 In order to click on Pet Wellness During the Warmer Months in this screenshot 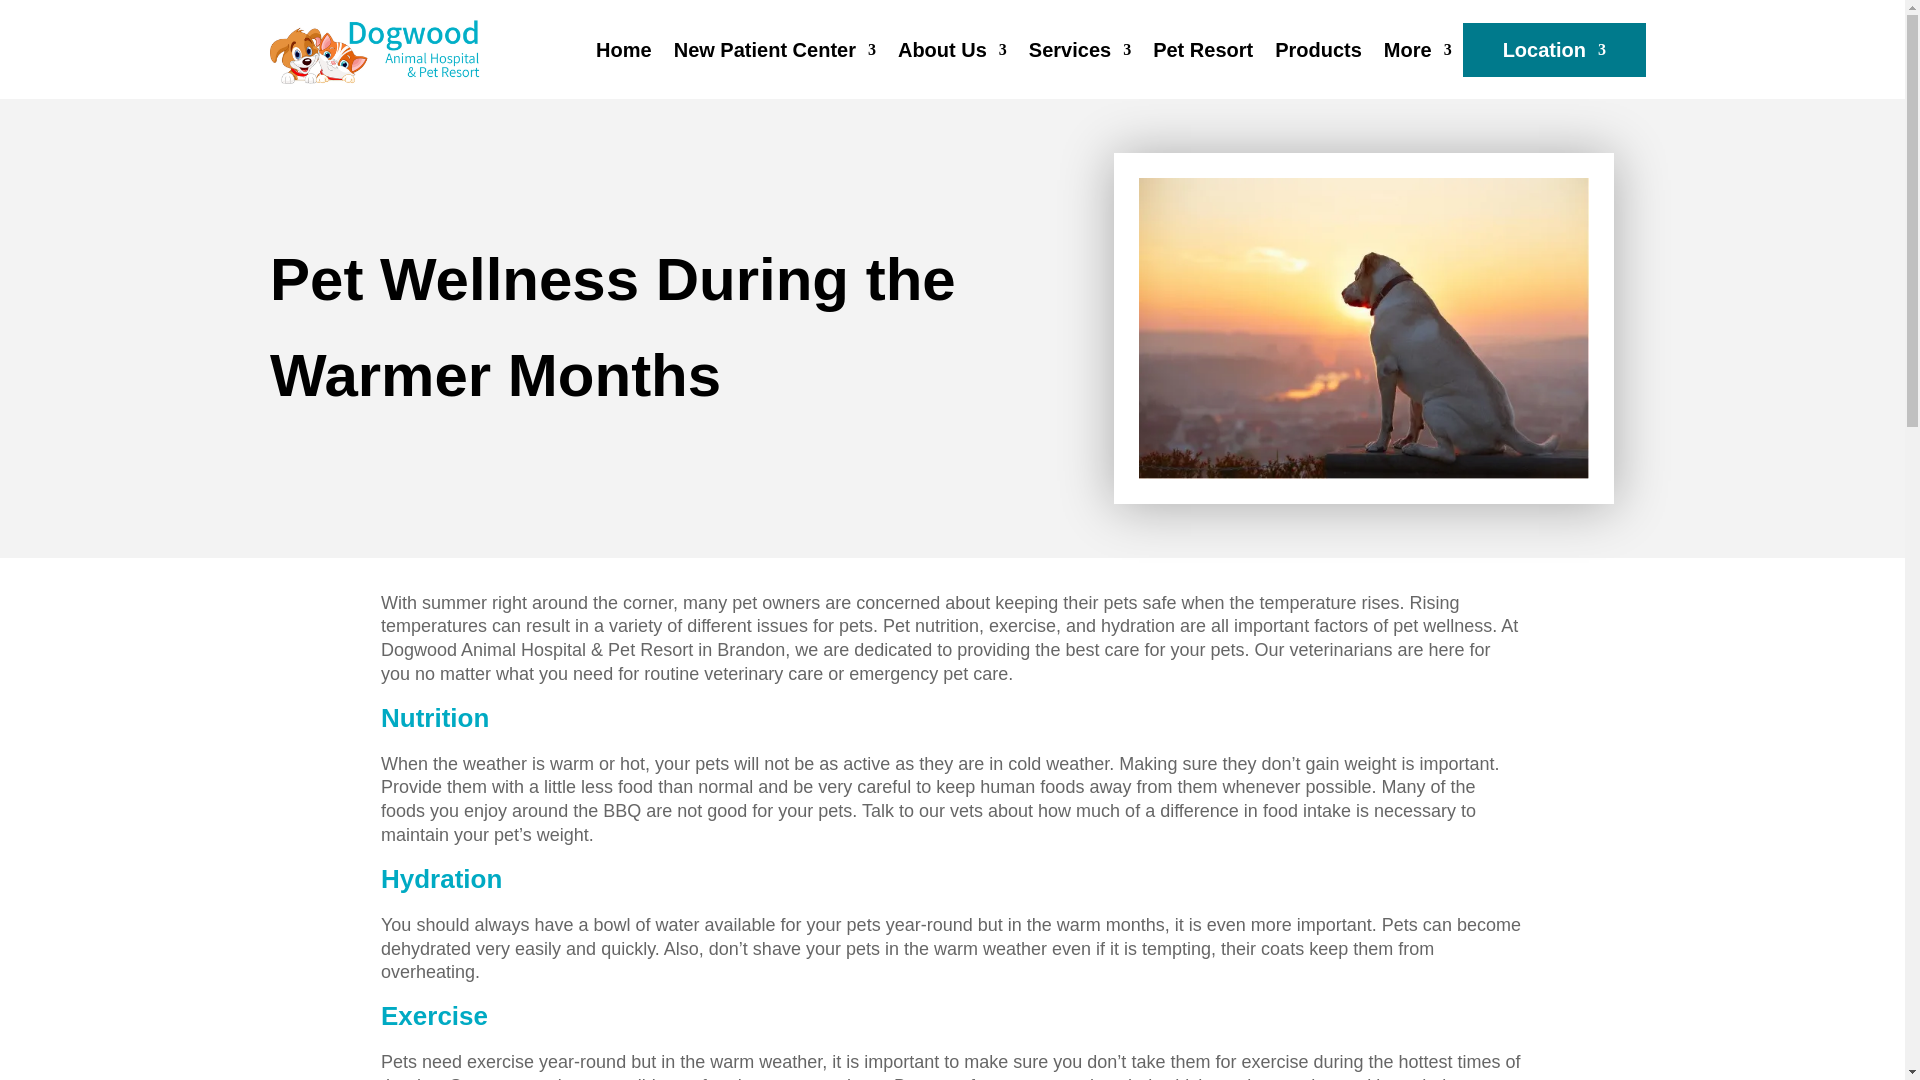, I will do `click(1364, 328)`.